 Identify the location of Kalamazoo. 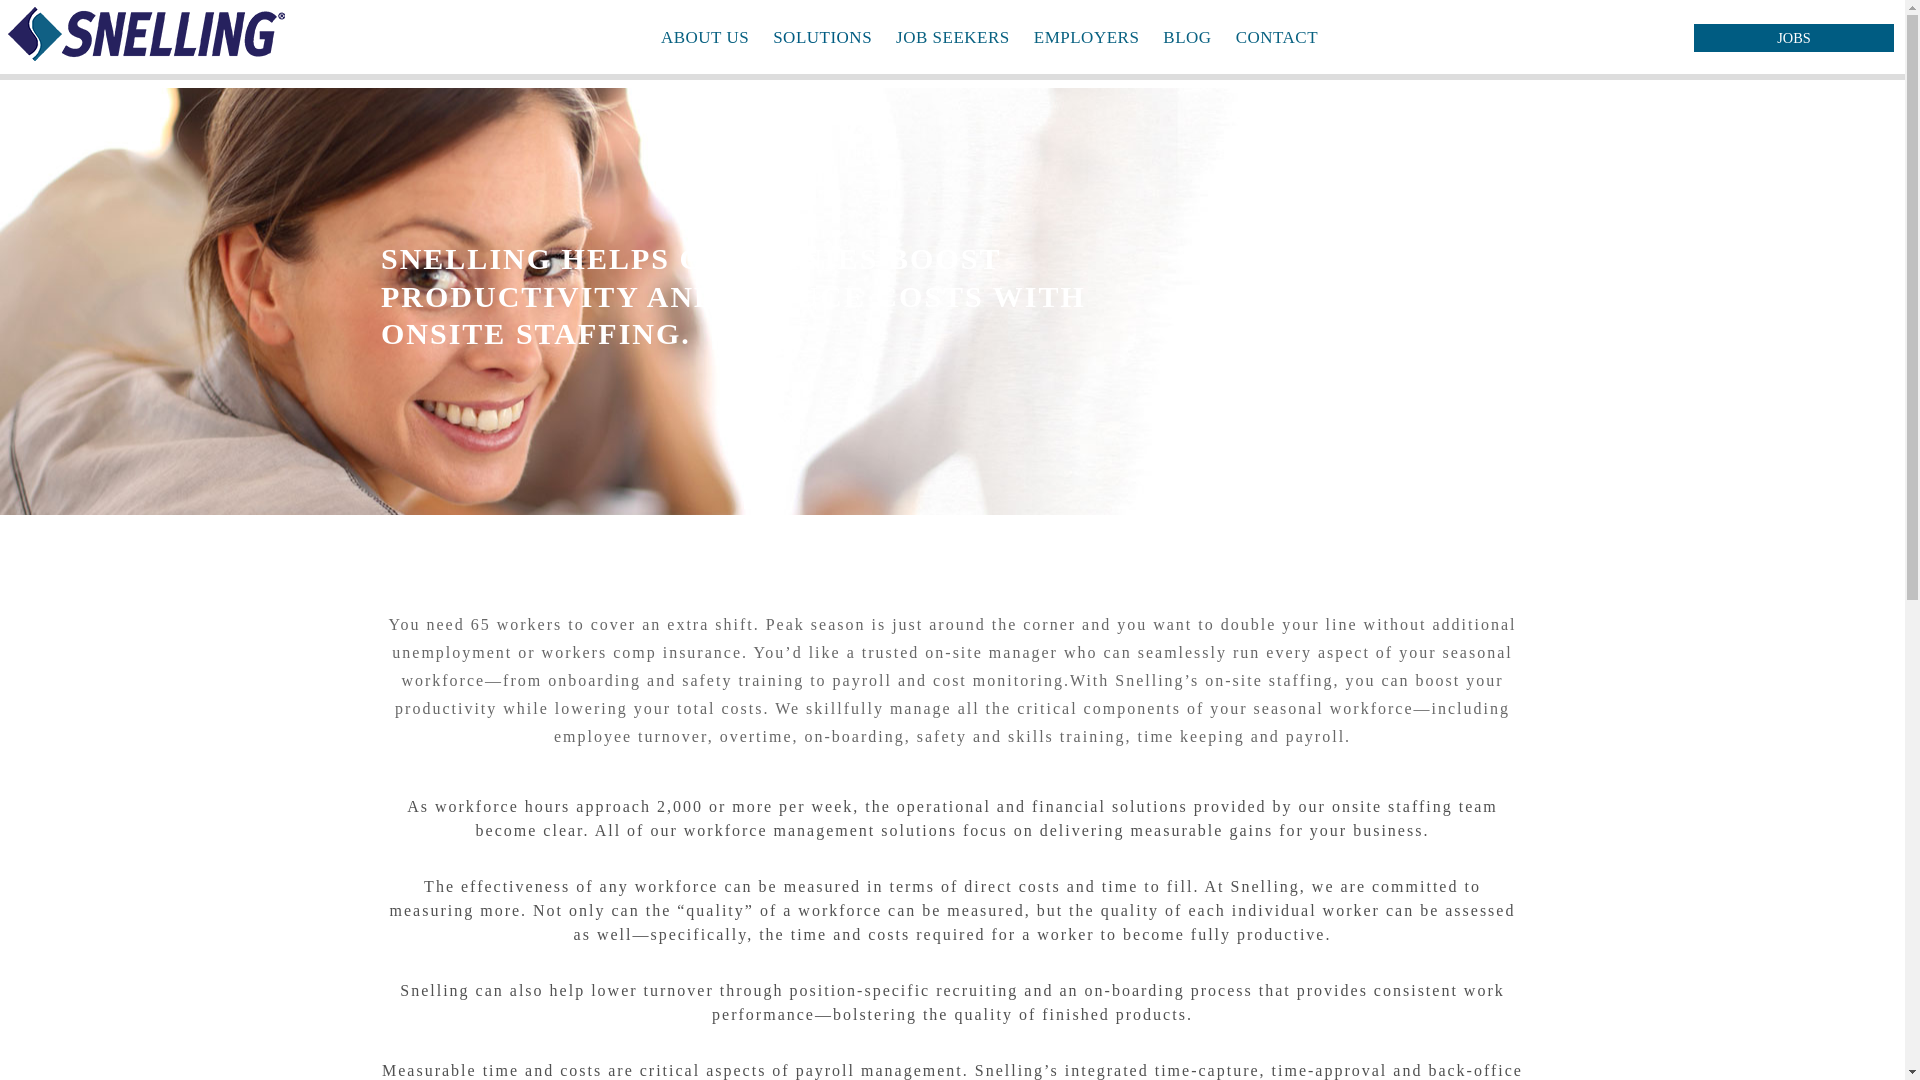
(146, 50).